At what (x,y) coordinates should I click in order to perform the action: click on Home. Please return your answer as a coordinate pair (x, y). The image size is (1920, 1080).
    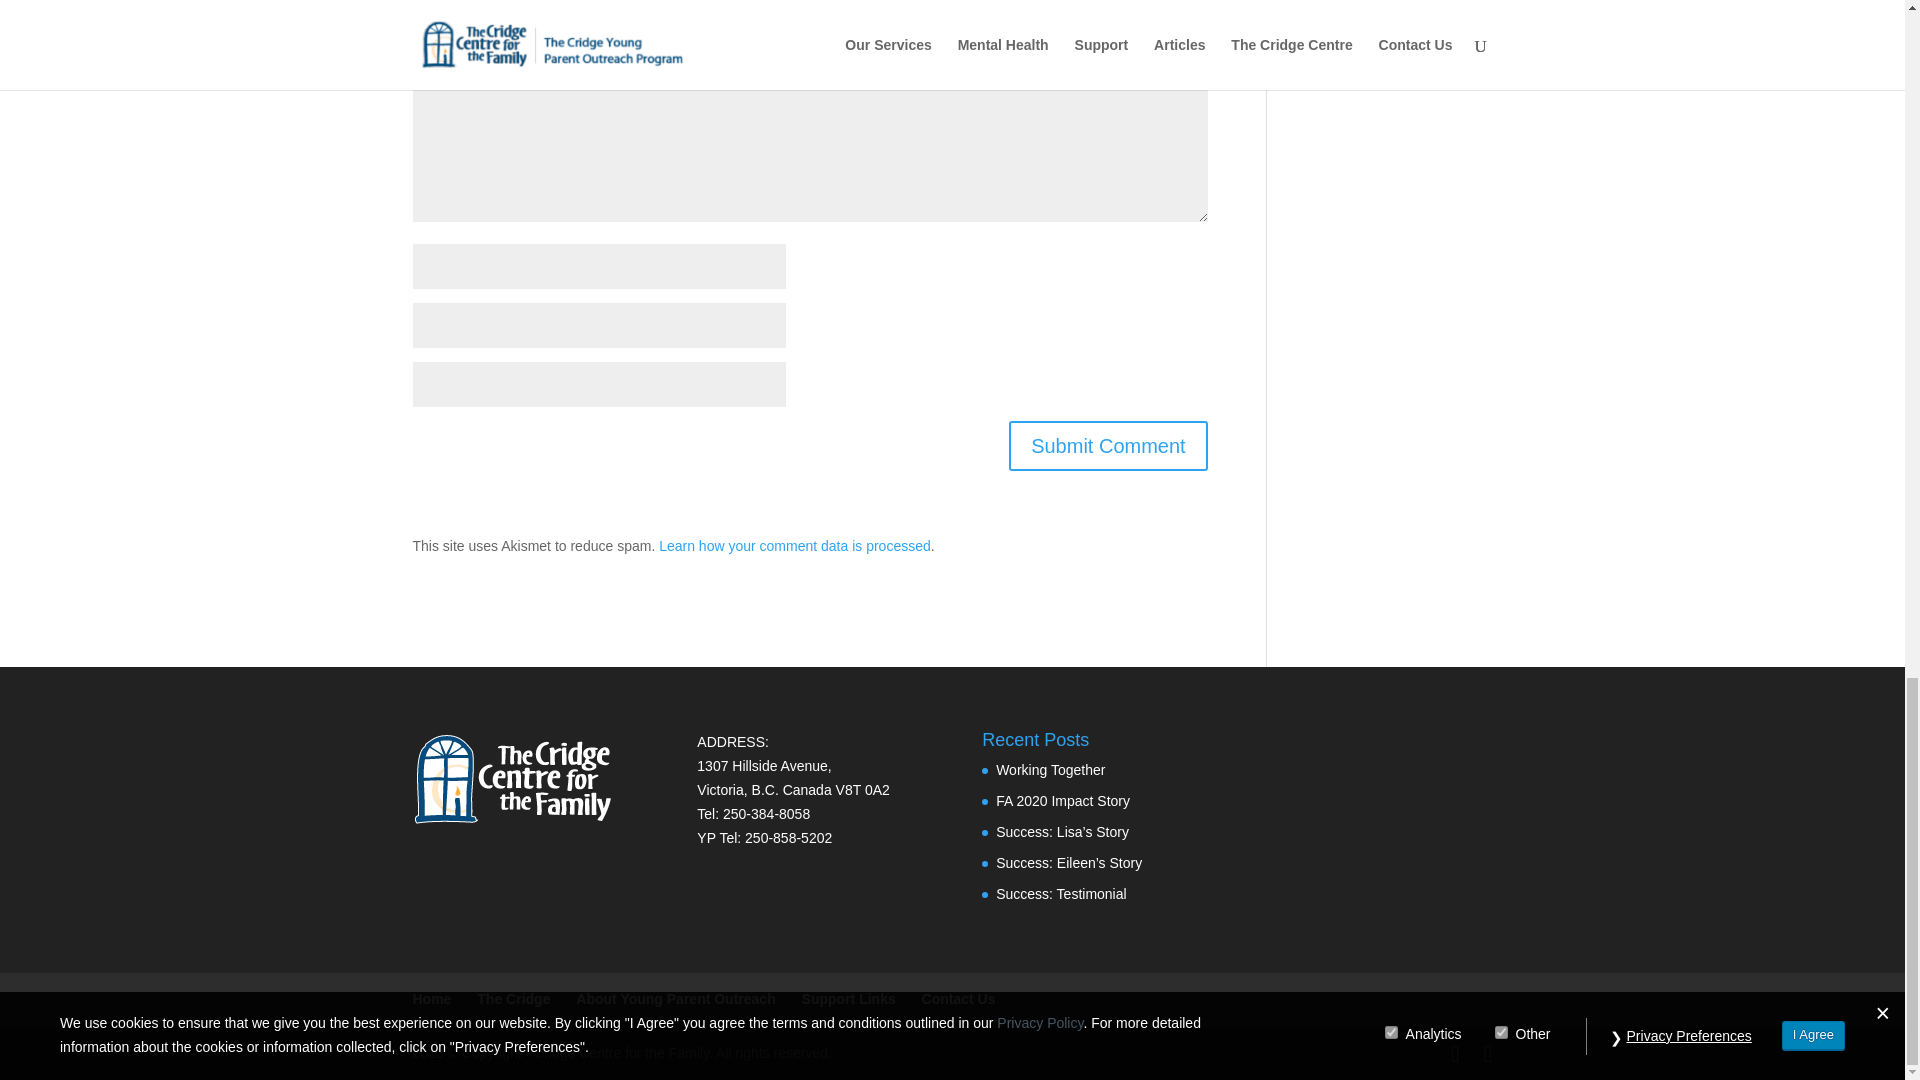
    Looking at the image, I should click on (432, 998).